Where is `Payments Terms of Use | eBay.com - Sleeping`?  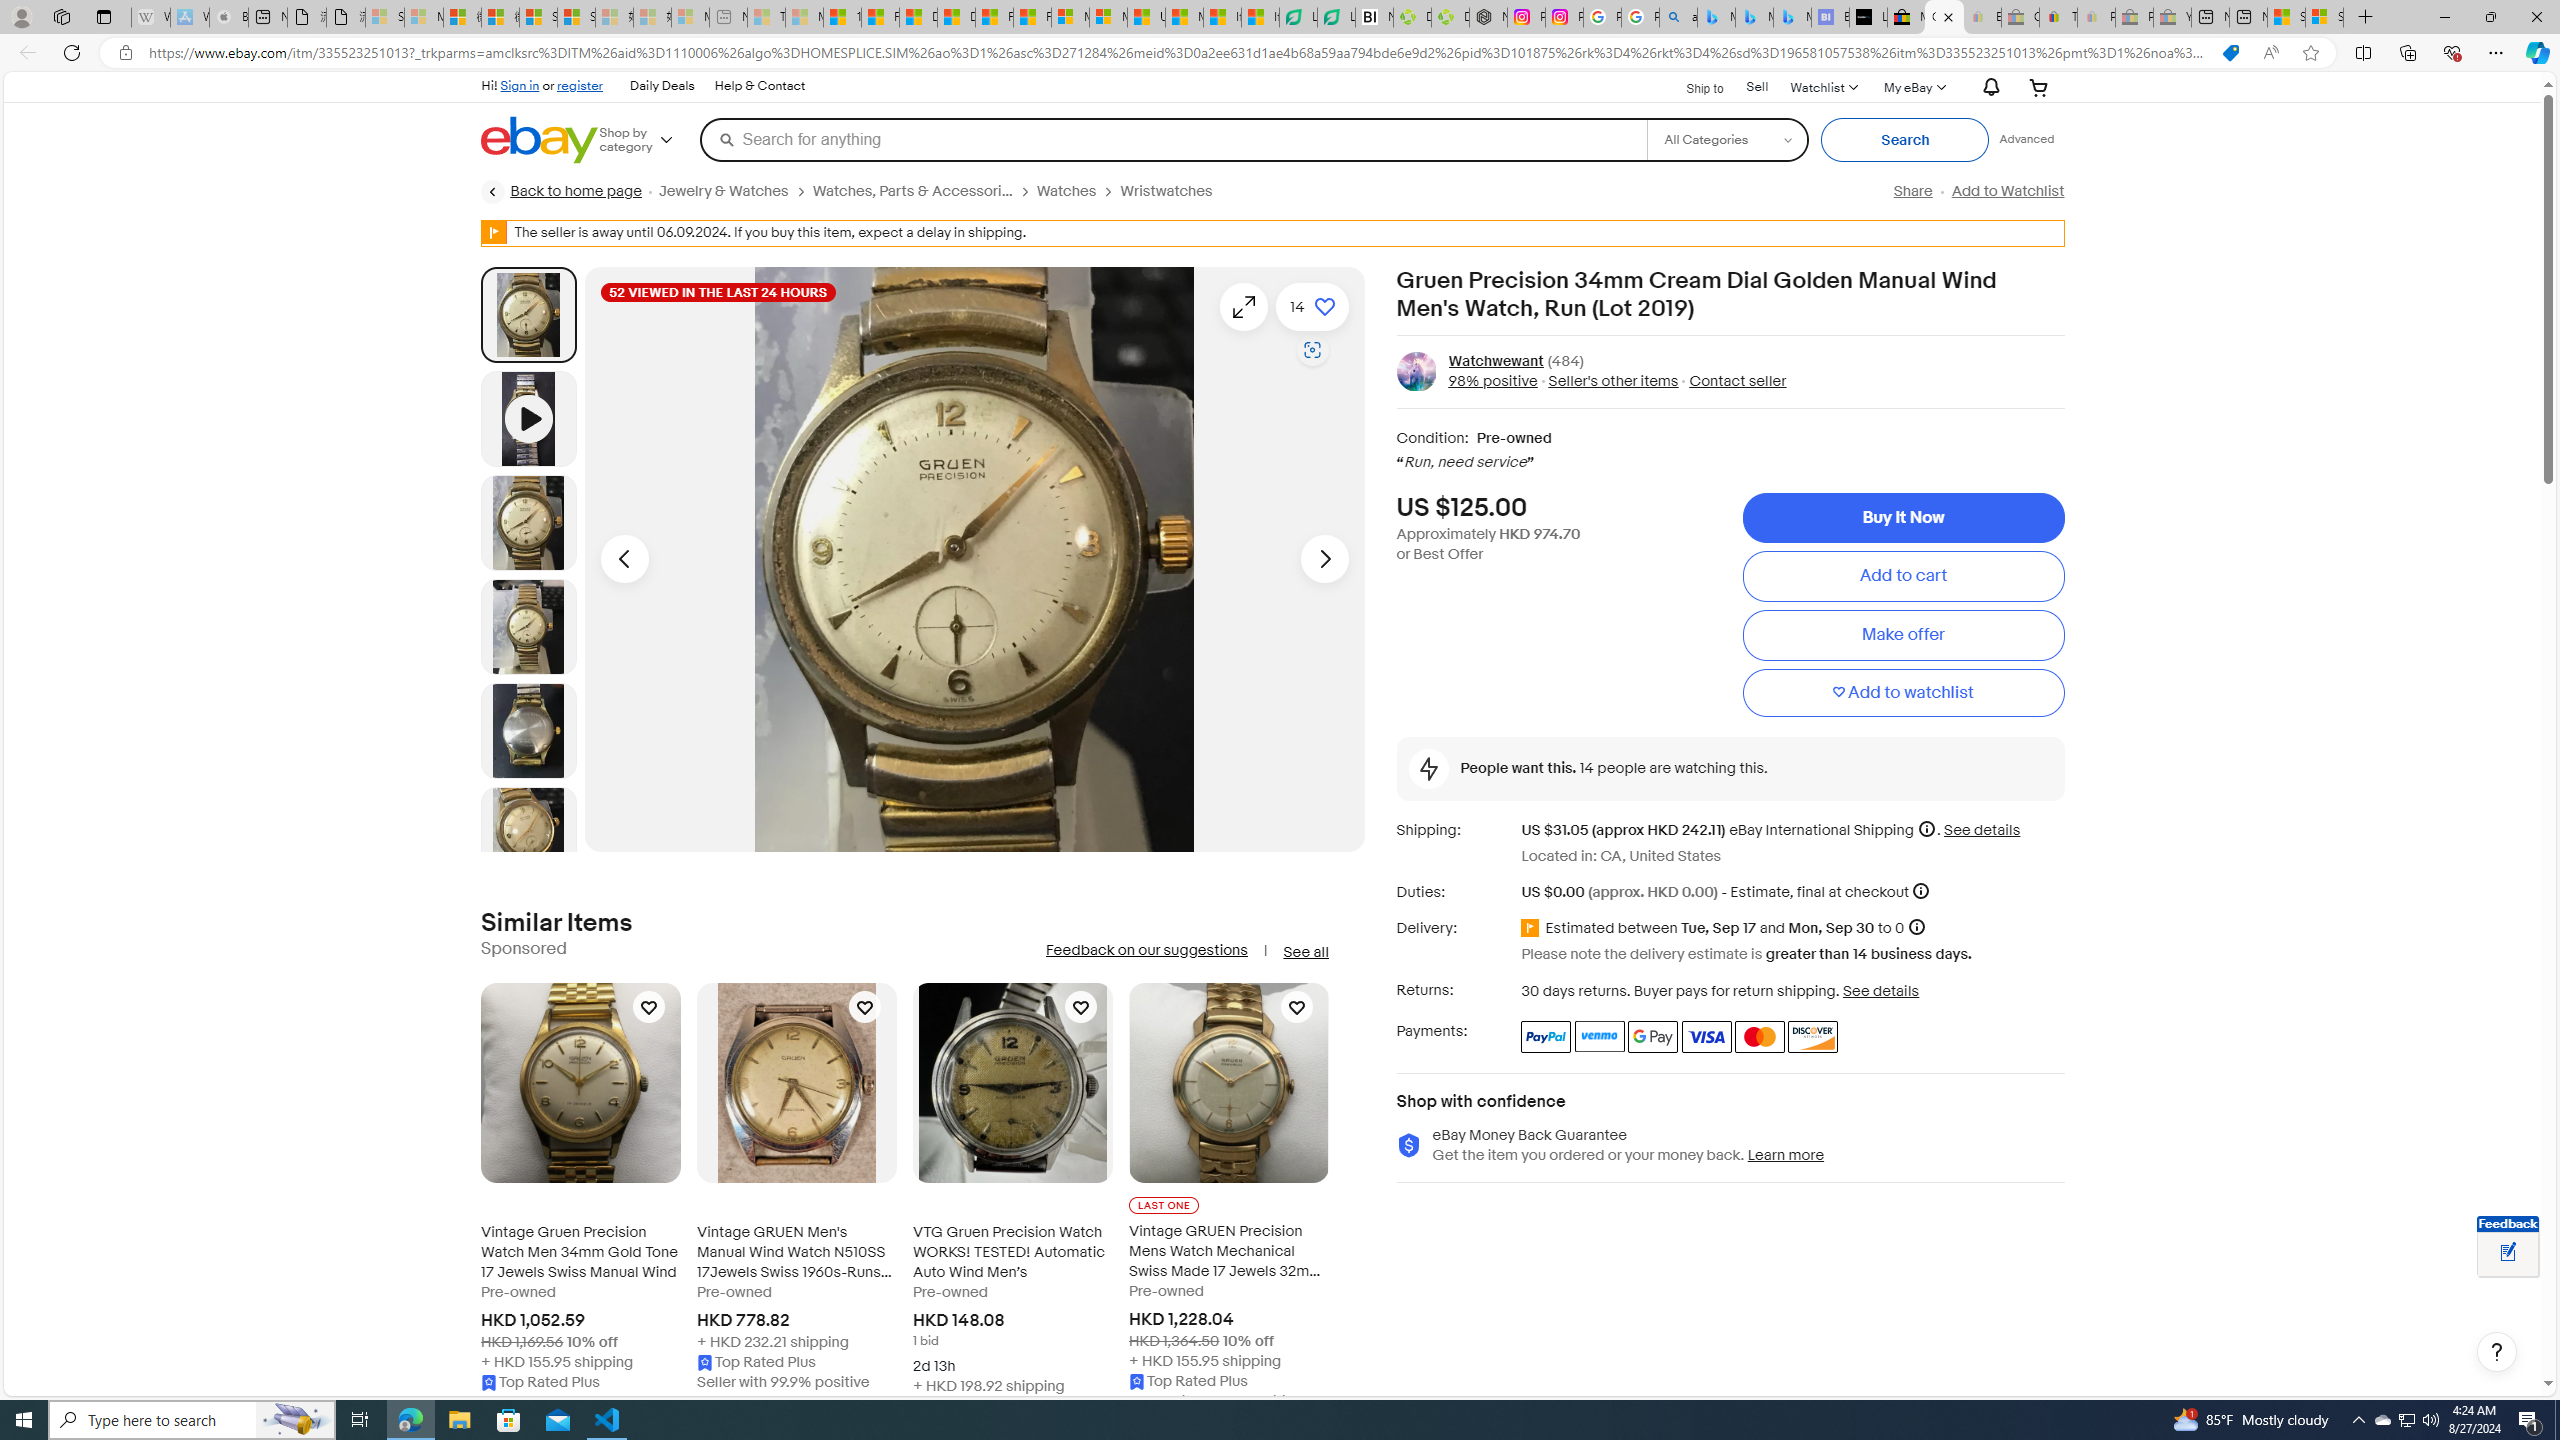 Payments Terms of Use | eBay.com - Sleeping is located at coordinates (2096, 17).